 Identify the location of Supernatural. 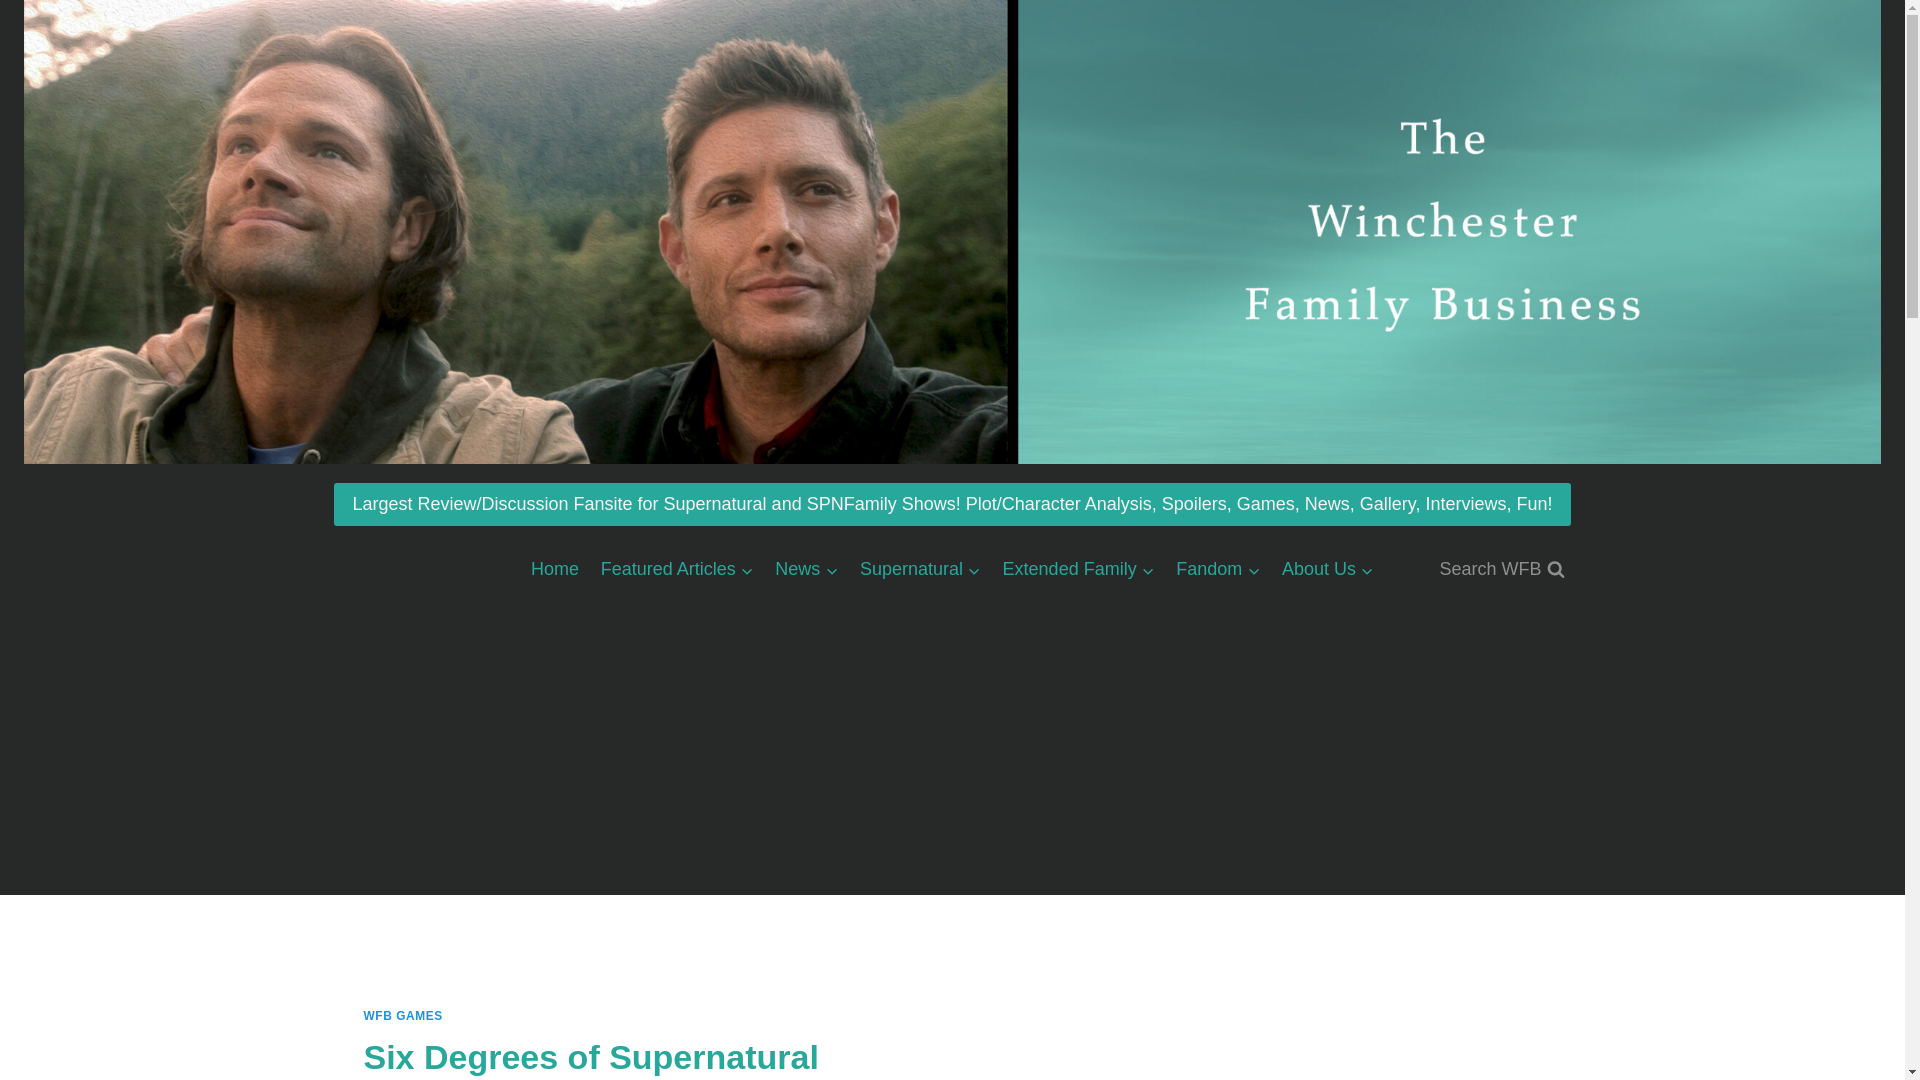
(920, 569).